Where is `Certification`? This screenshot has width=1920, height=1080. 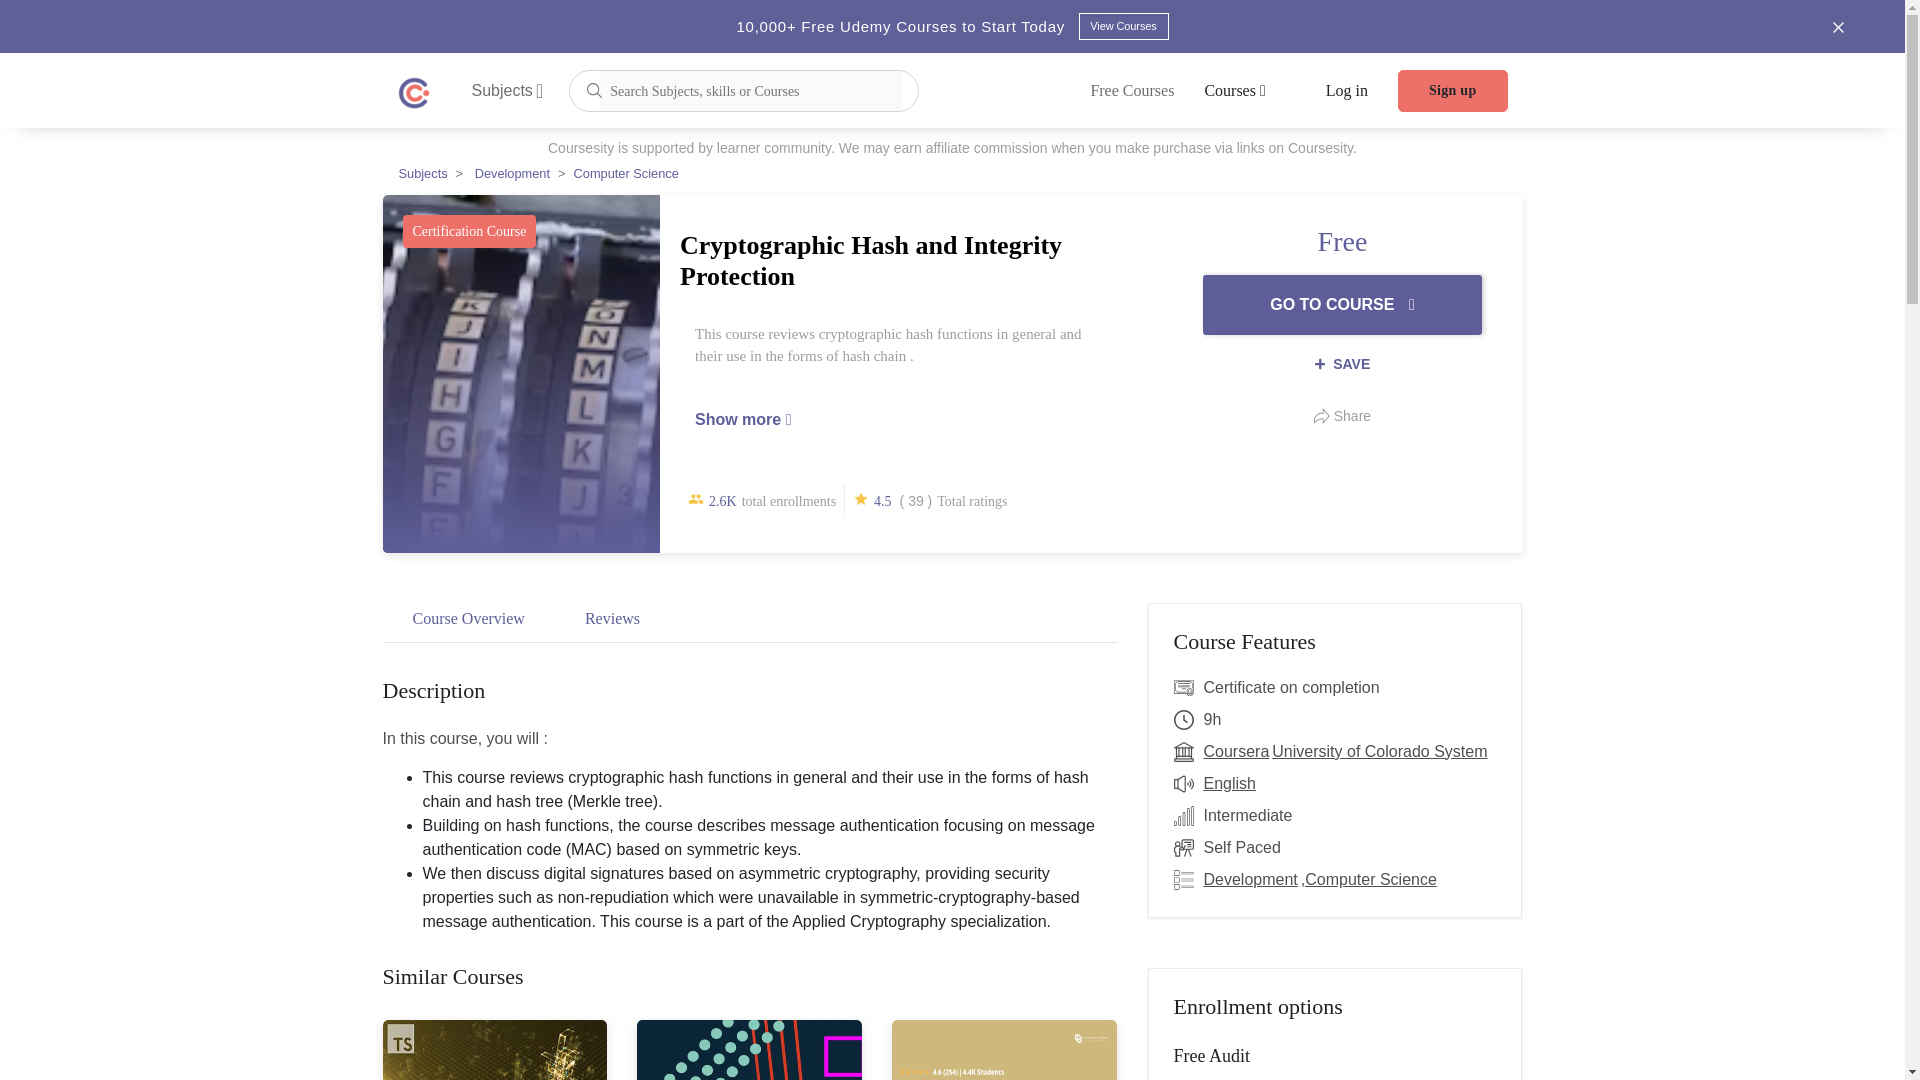 Certification is located at coordinates (1188, 688).